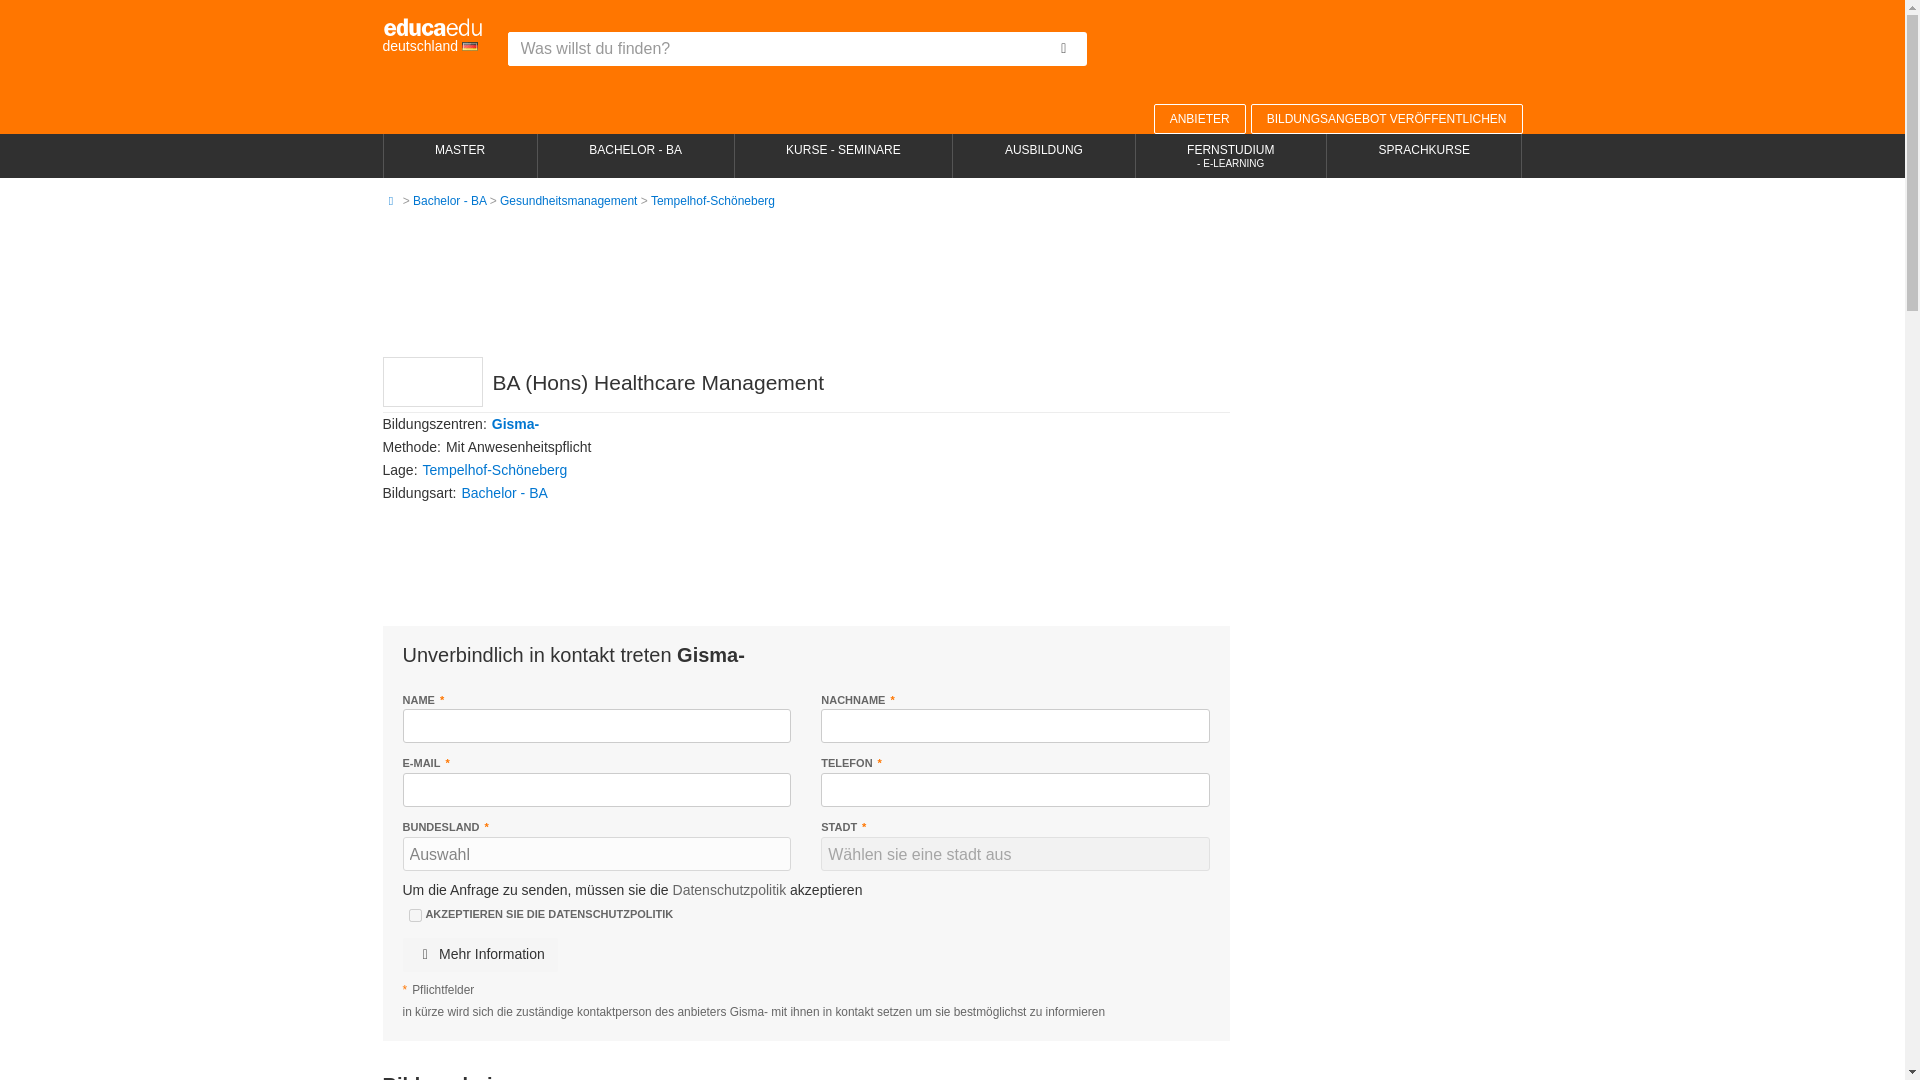 This screenshot has height=1080, width=1920. I want to click on Educaedu Deutschland, so click(432, 35).